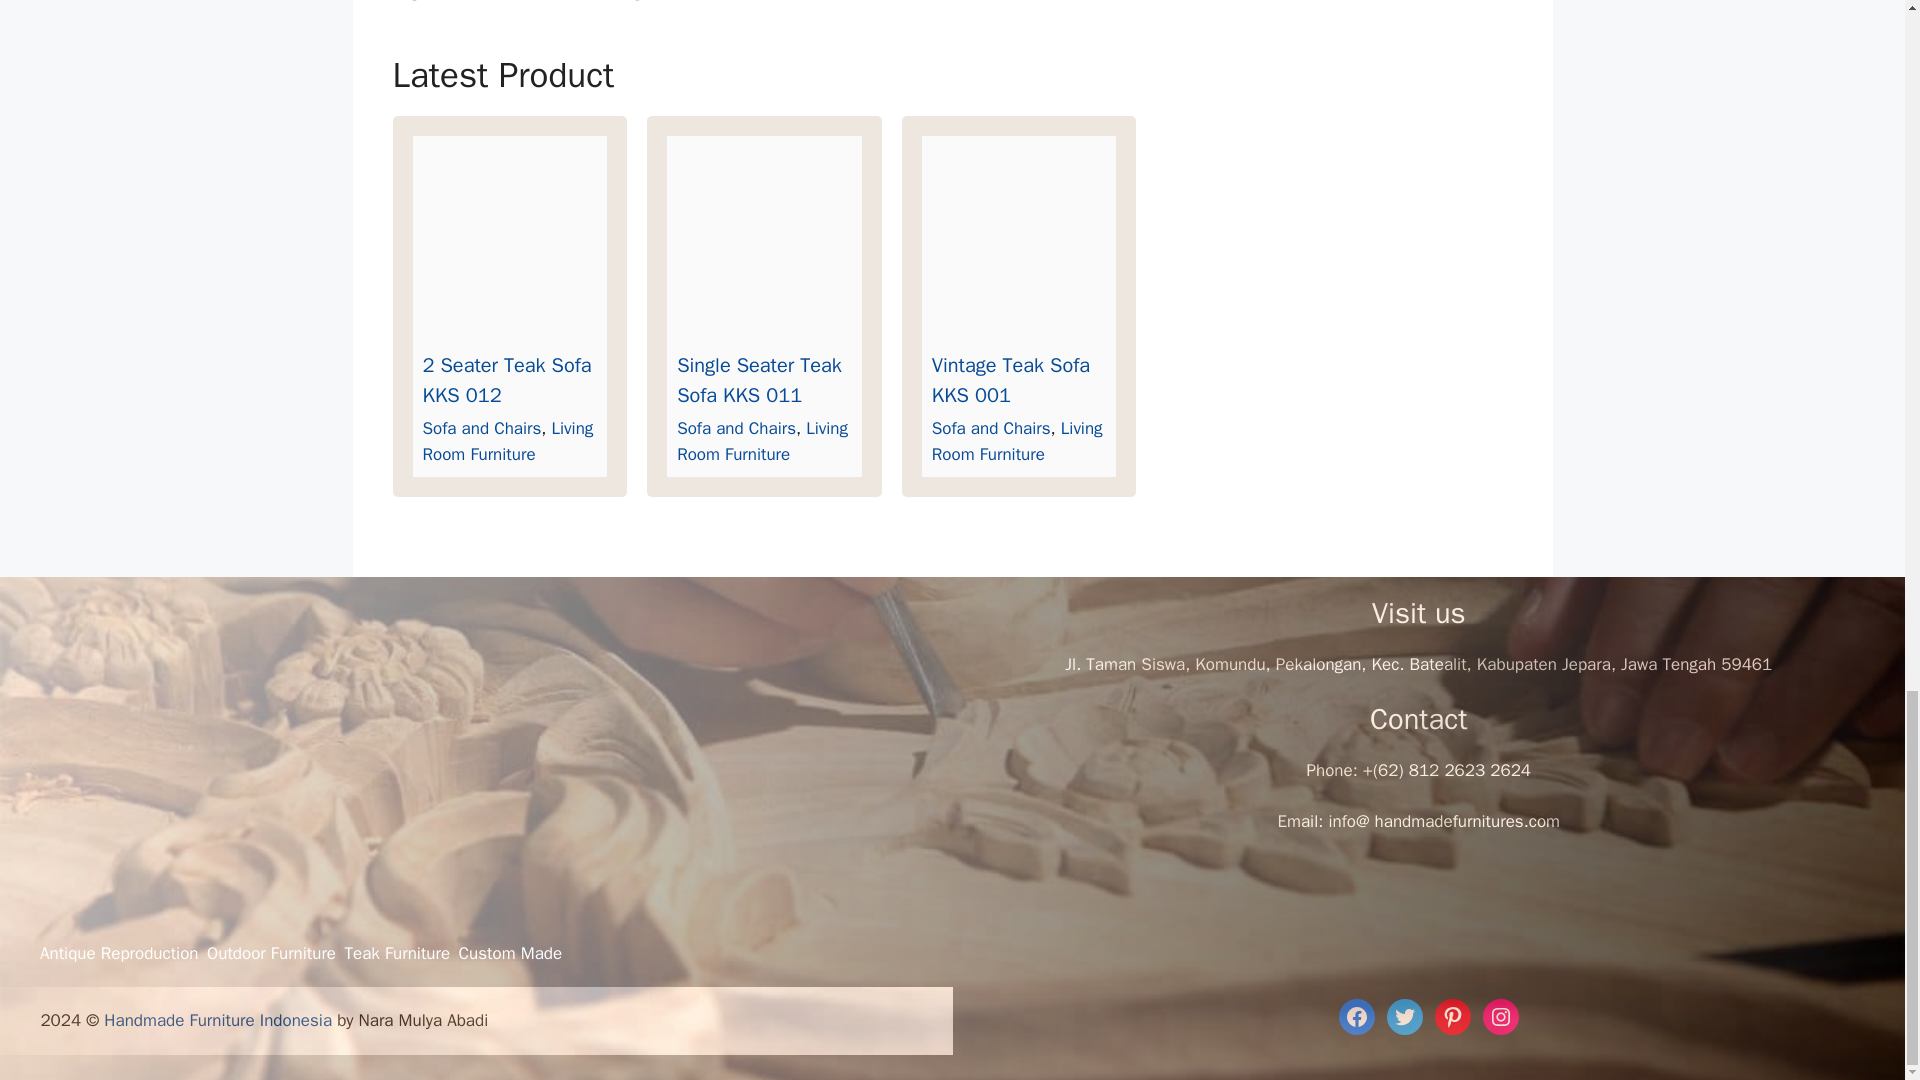  Describe the element at coordinates (510, 953) in the screenshot. I see `Custom Made Furniture From Indonesia` at that location.